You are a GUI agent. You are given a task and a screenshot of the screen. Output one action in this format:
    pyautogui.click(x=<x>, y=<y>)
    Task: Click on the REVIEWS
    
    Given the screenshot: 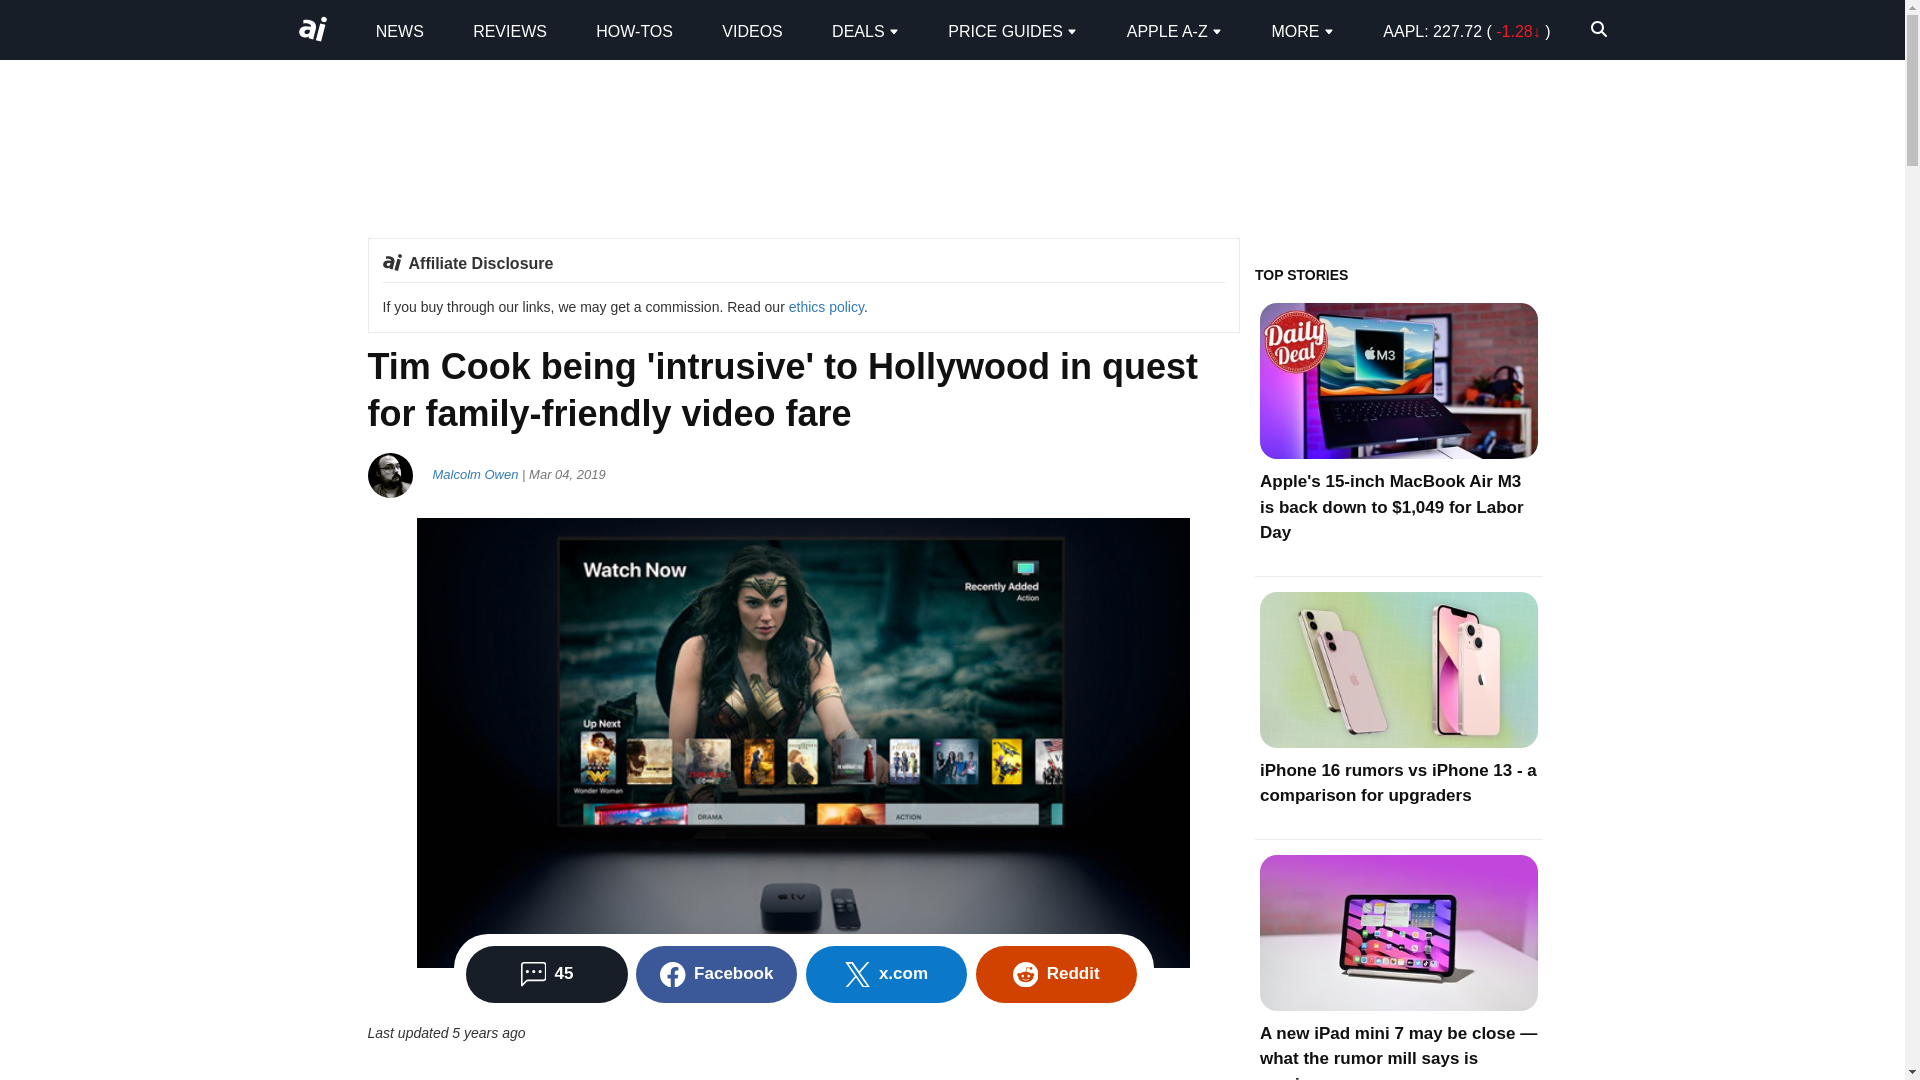 What is the action you would take?
    pyautogui.click(x=510, y=30)
    